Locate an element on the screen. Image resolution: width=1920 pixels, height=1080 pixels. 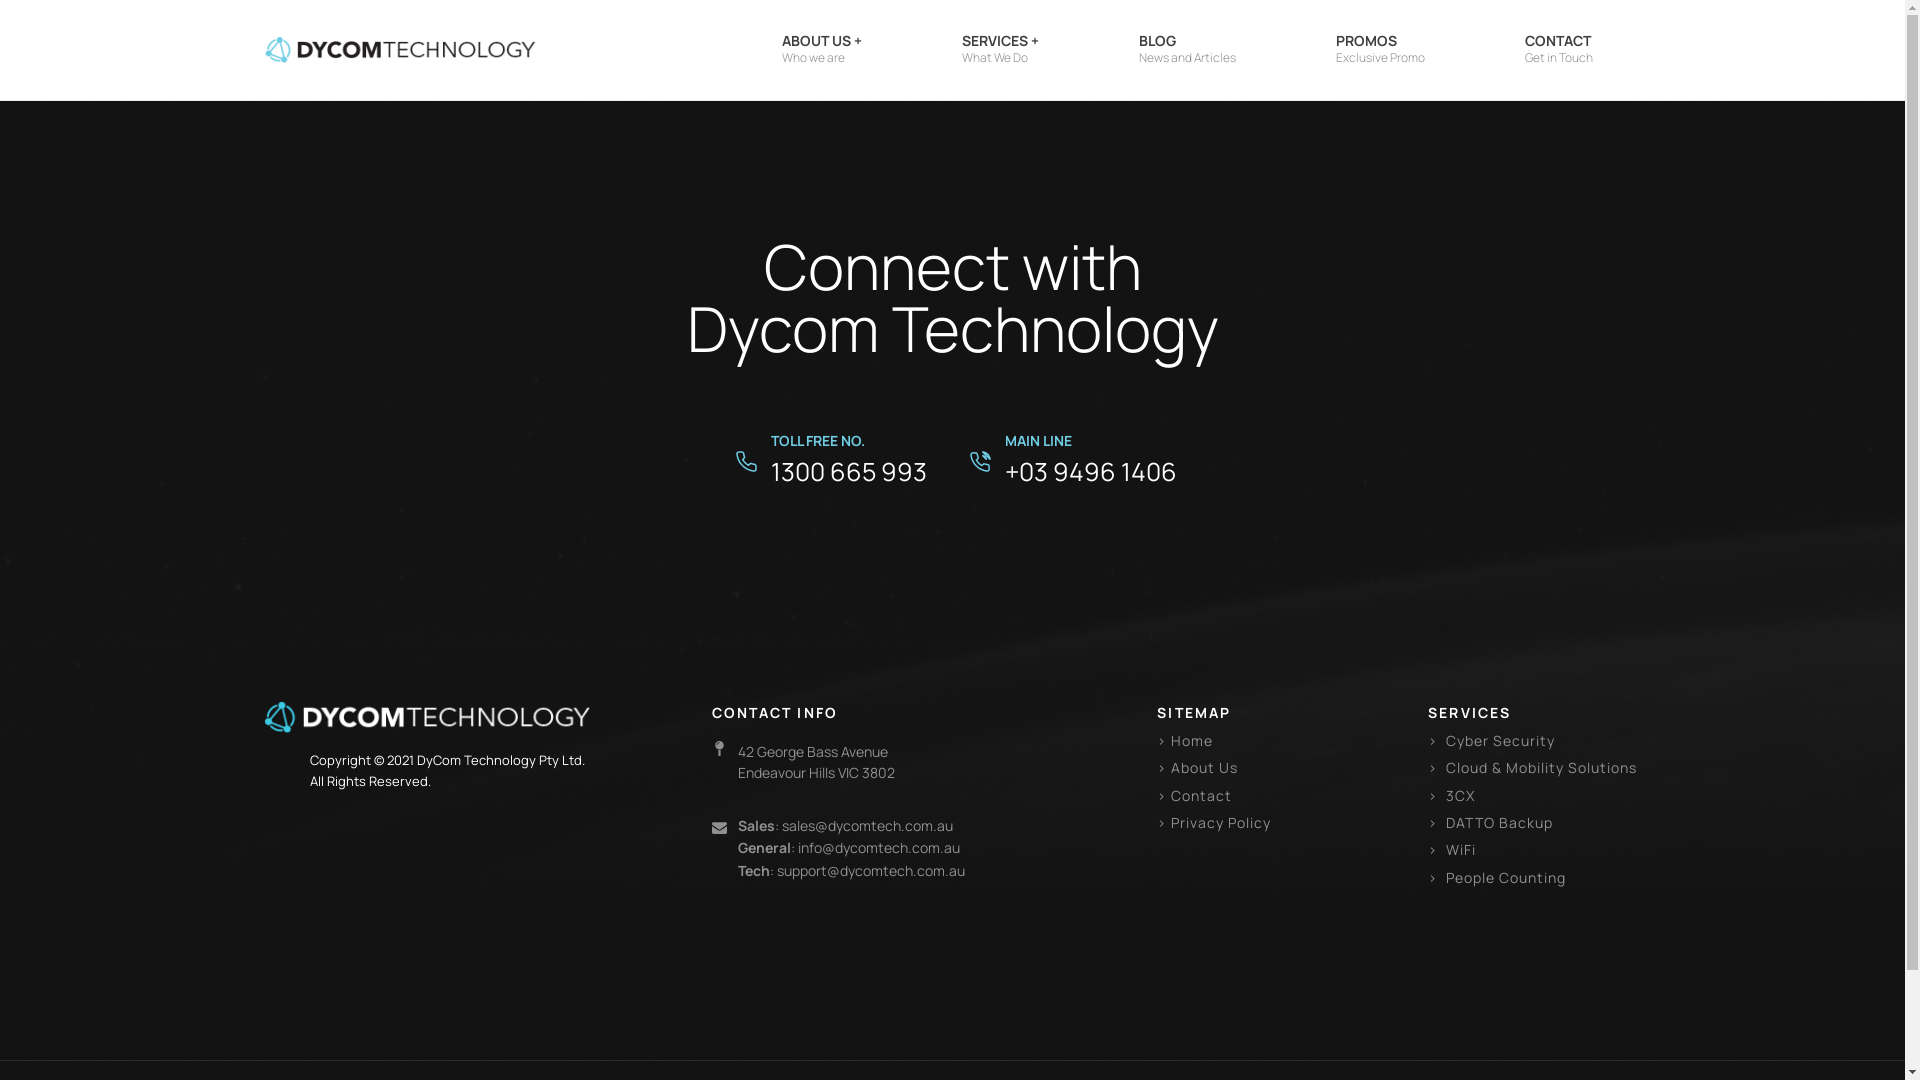
>  DATTO Backup is located at coordinates (1490, 822).